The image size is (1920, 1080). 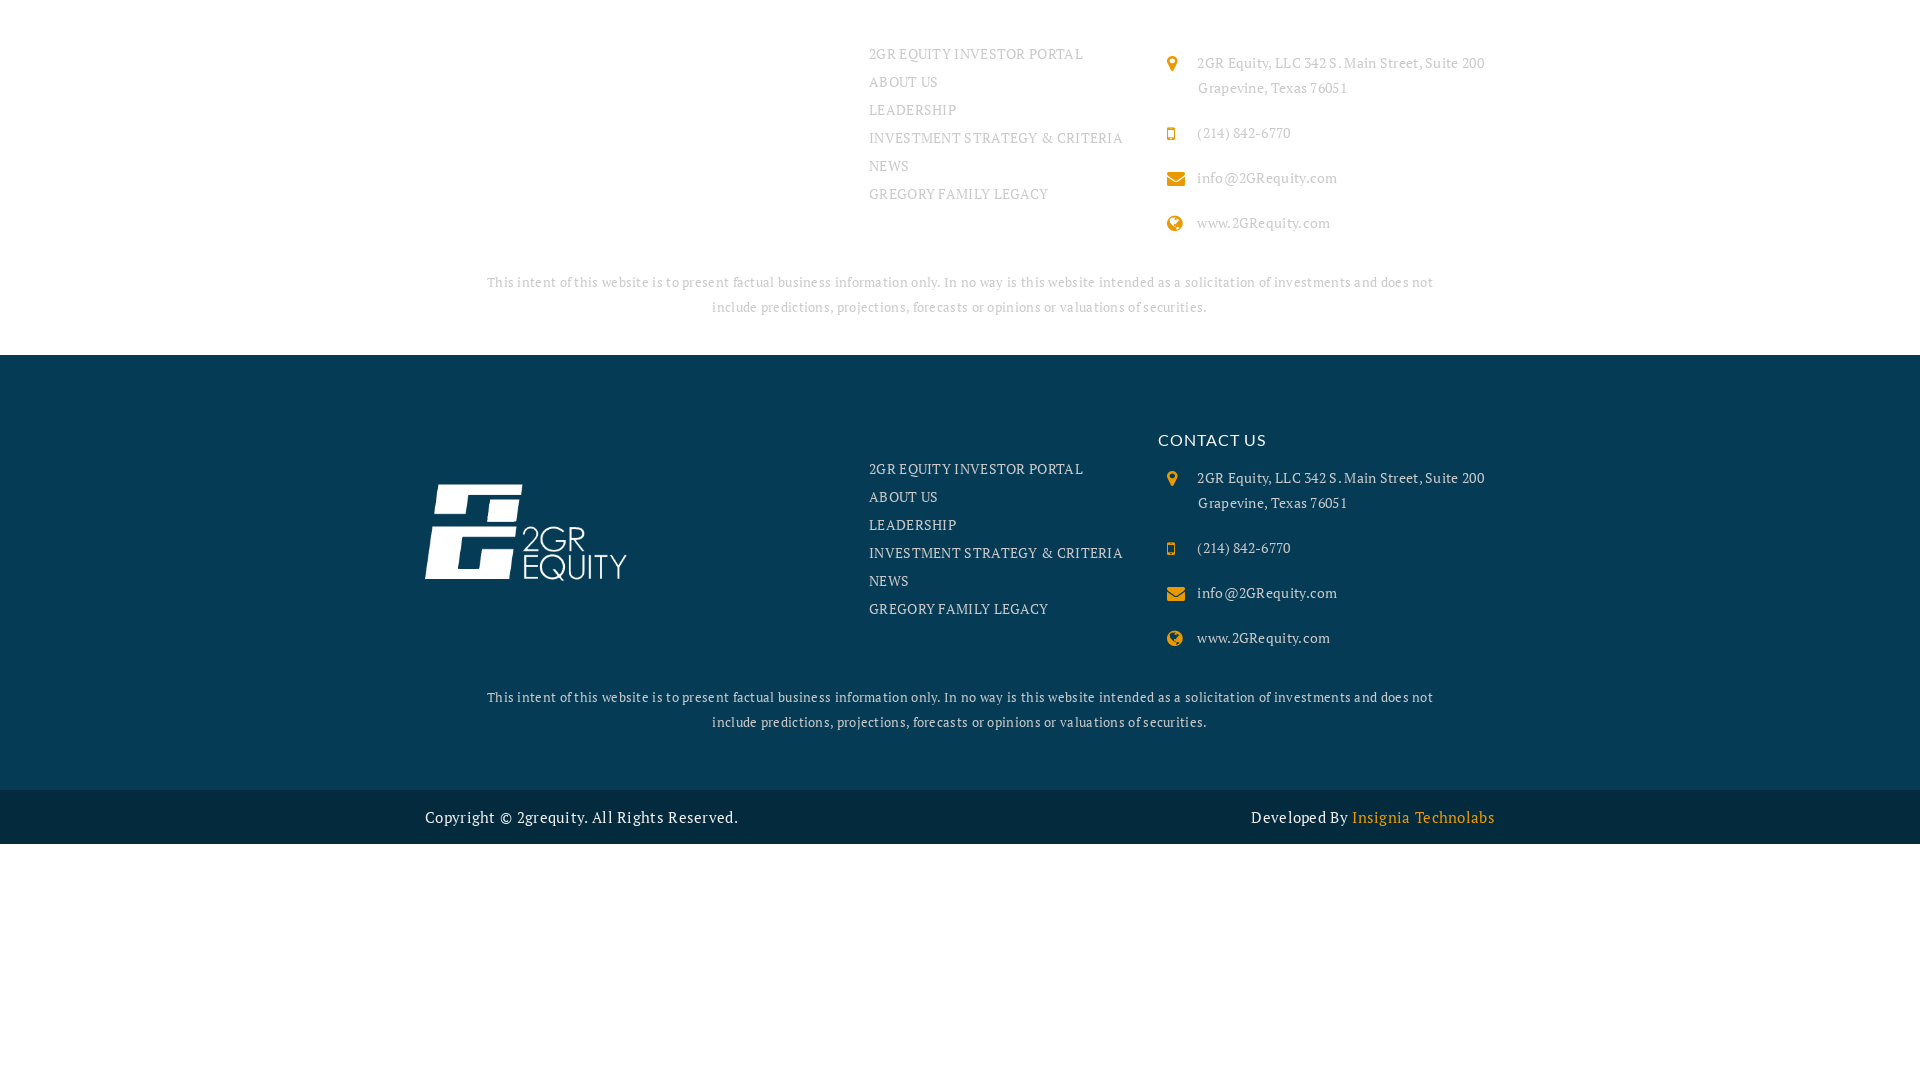 What do you see at coordinates (889, 165) in the screenshot?
I see `NEWS` at bounding box center [889, 165].